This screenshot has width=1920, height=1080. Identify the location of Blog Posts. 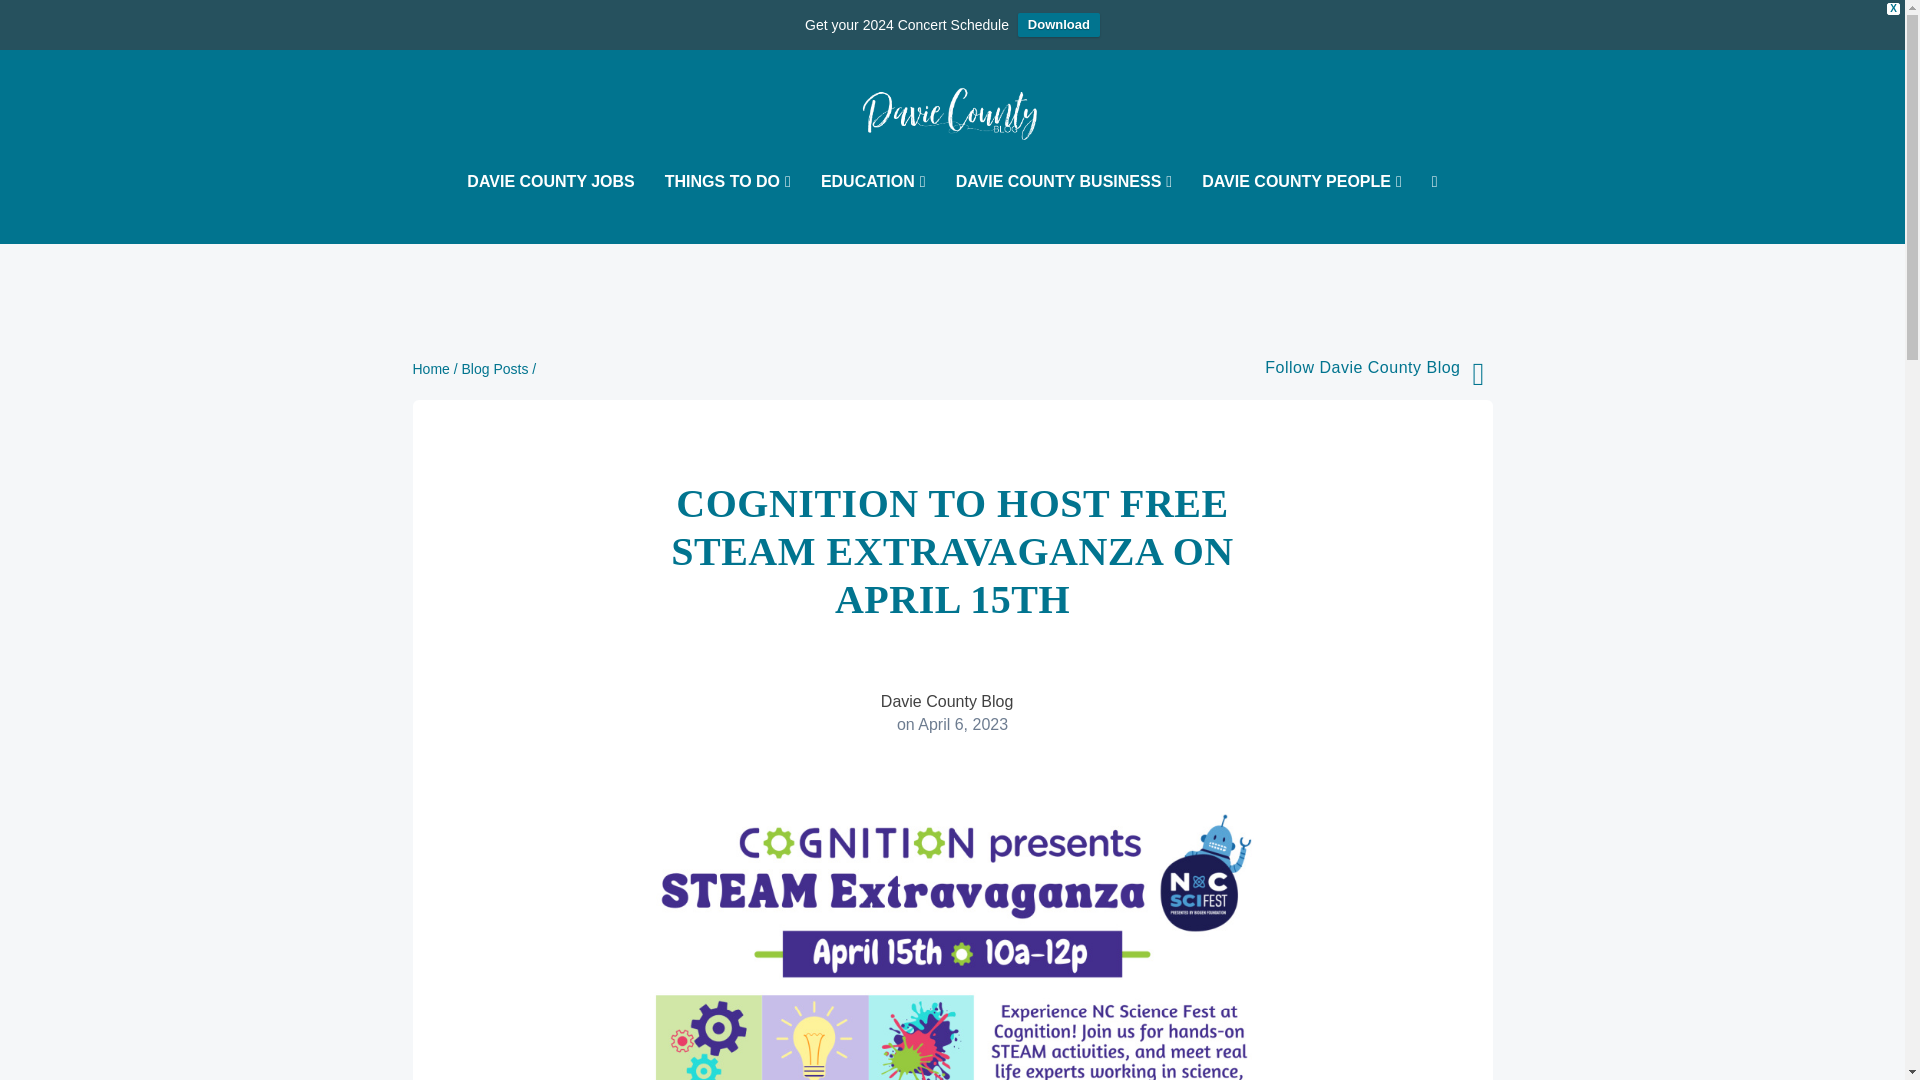
(496, 368).